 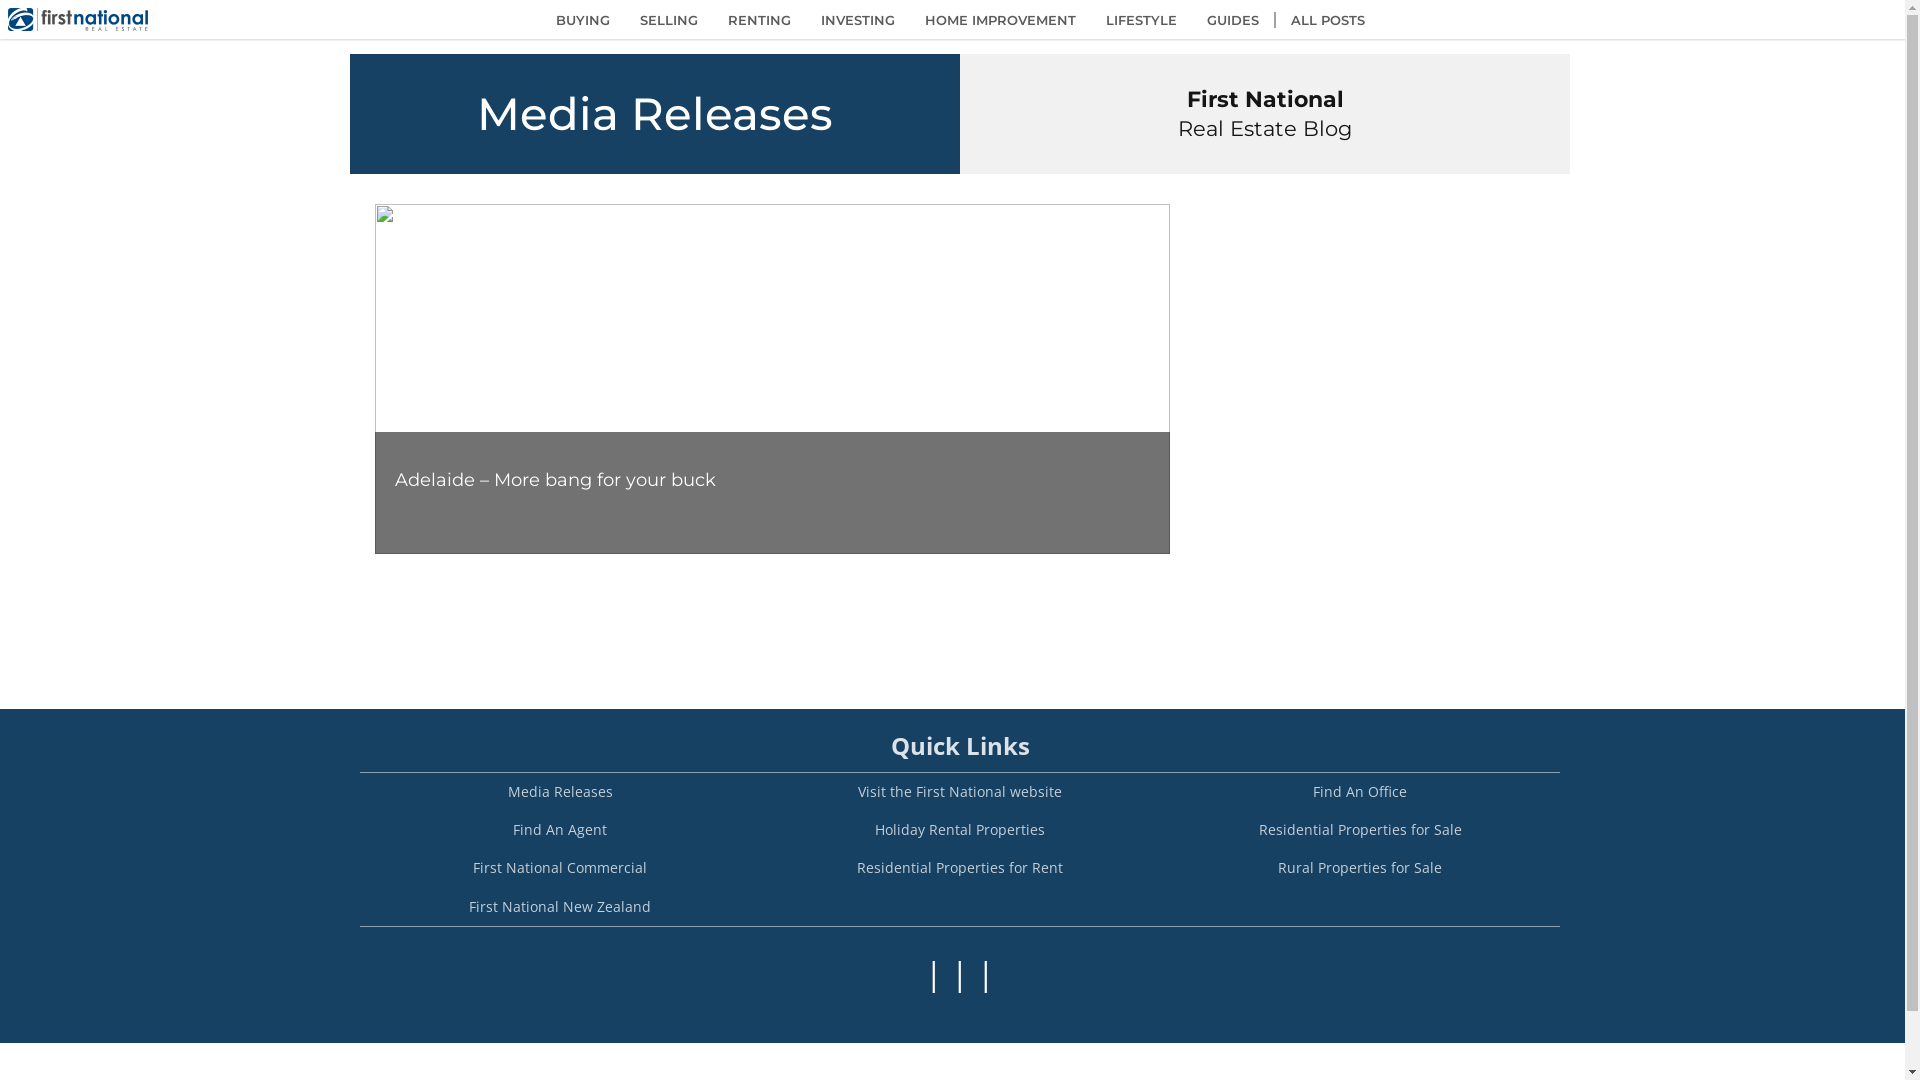 I want to click on Residential Properties for Sale, so click(x=1360, y=830).